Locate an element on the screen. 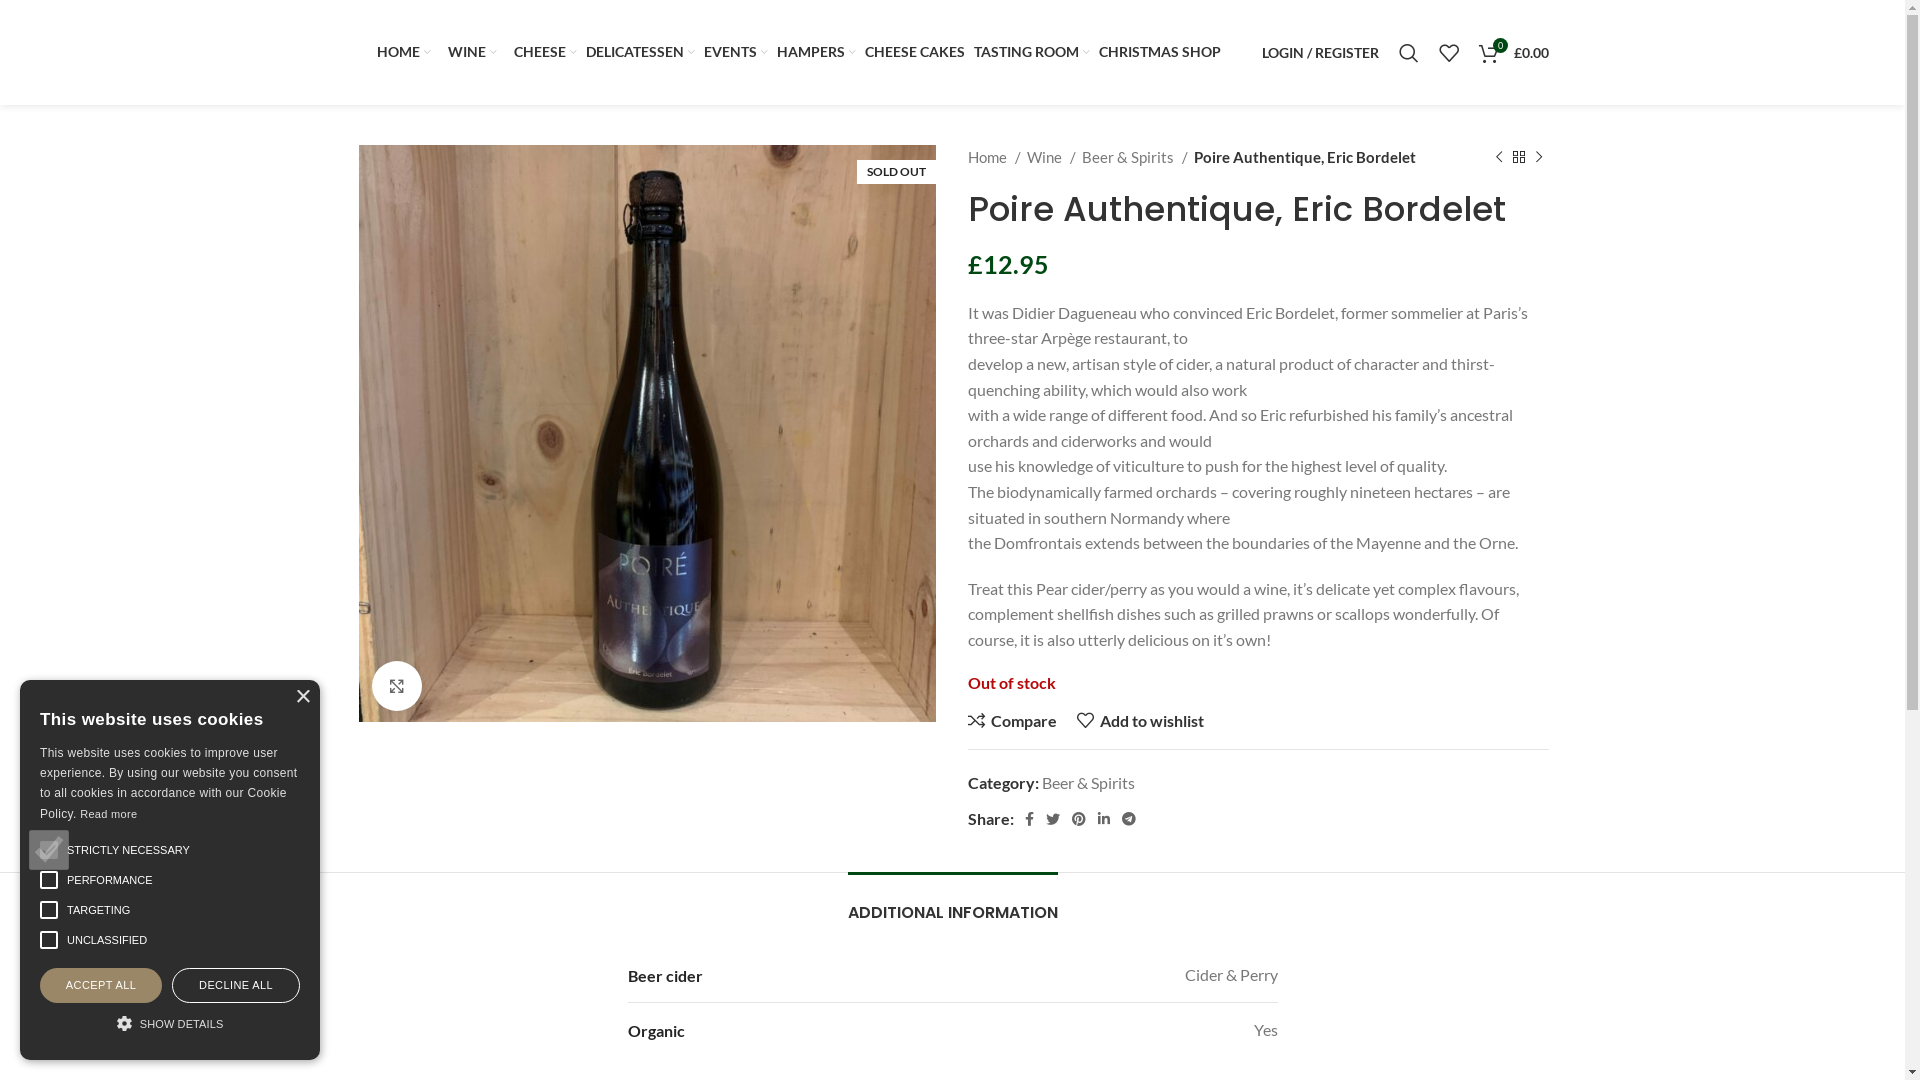  Privacy Policy is located at coordinates (1017, 628).